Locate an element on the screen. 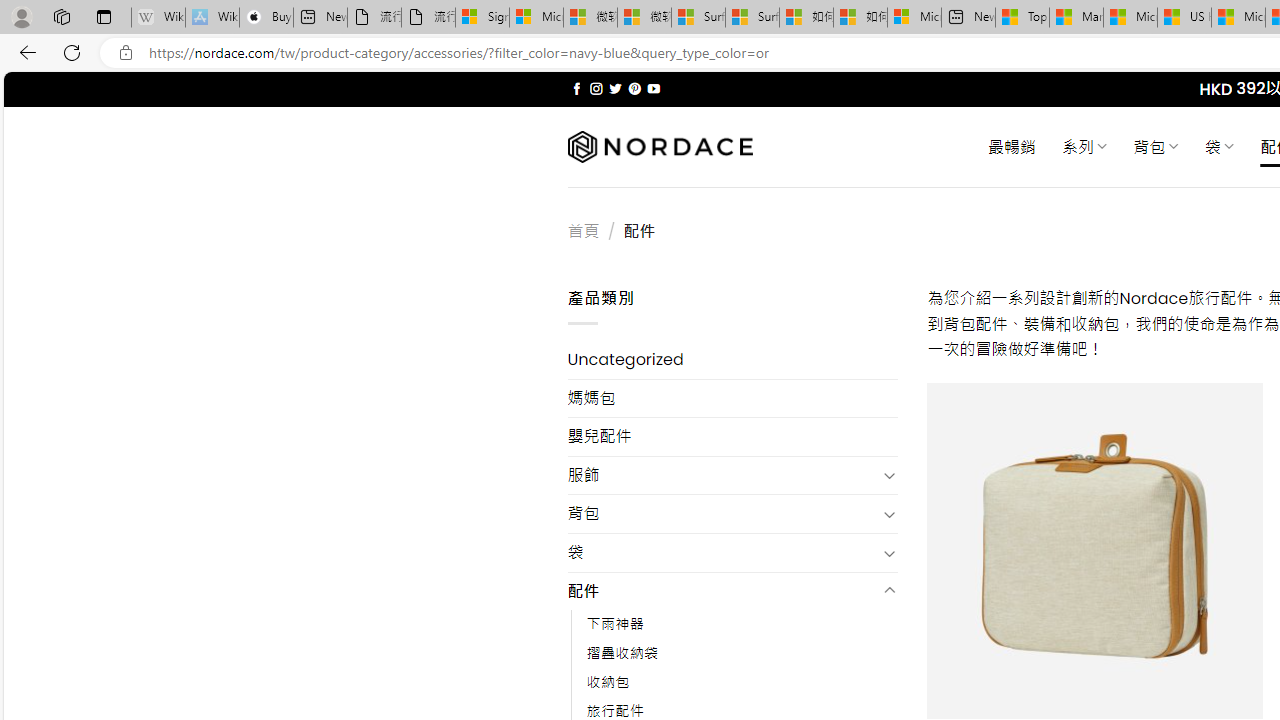 The height and width of the screenshot is (720, 1280). Marine life - MSN is located at coordinates (1076, 18).